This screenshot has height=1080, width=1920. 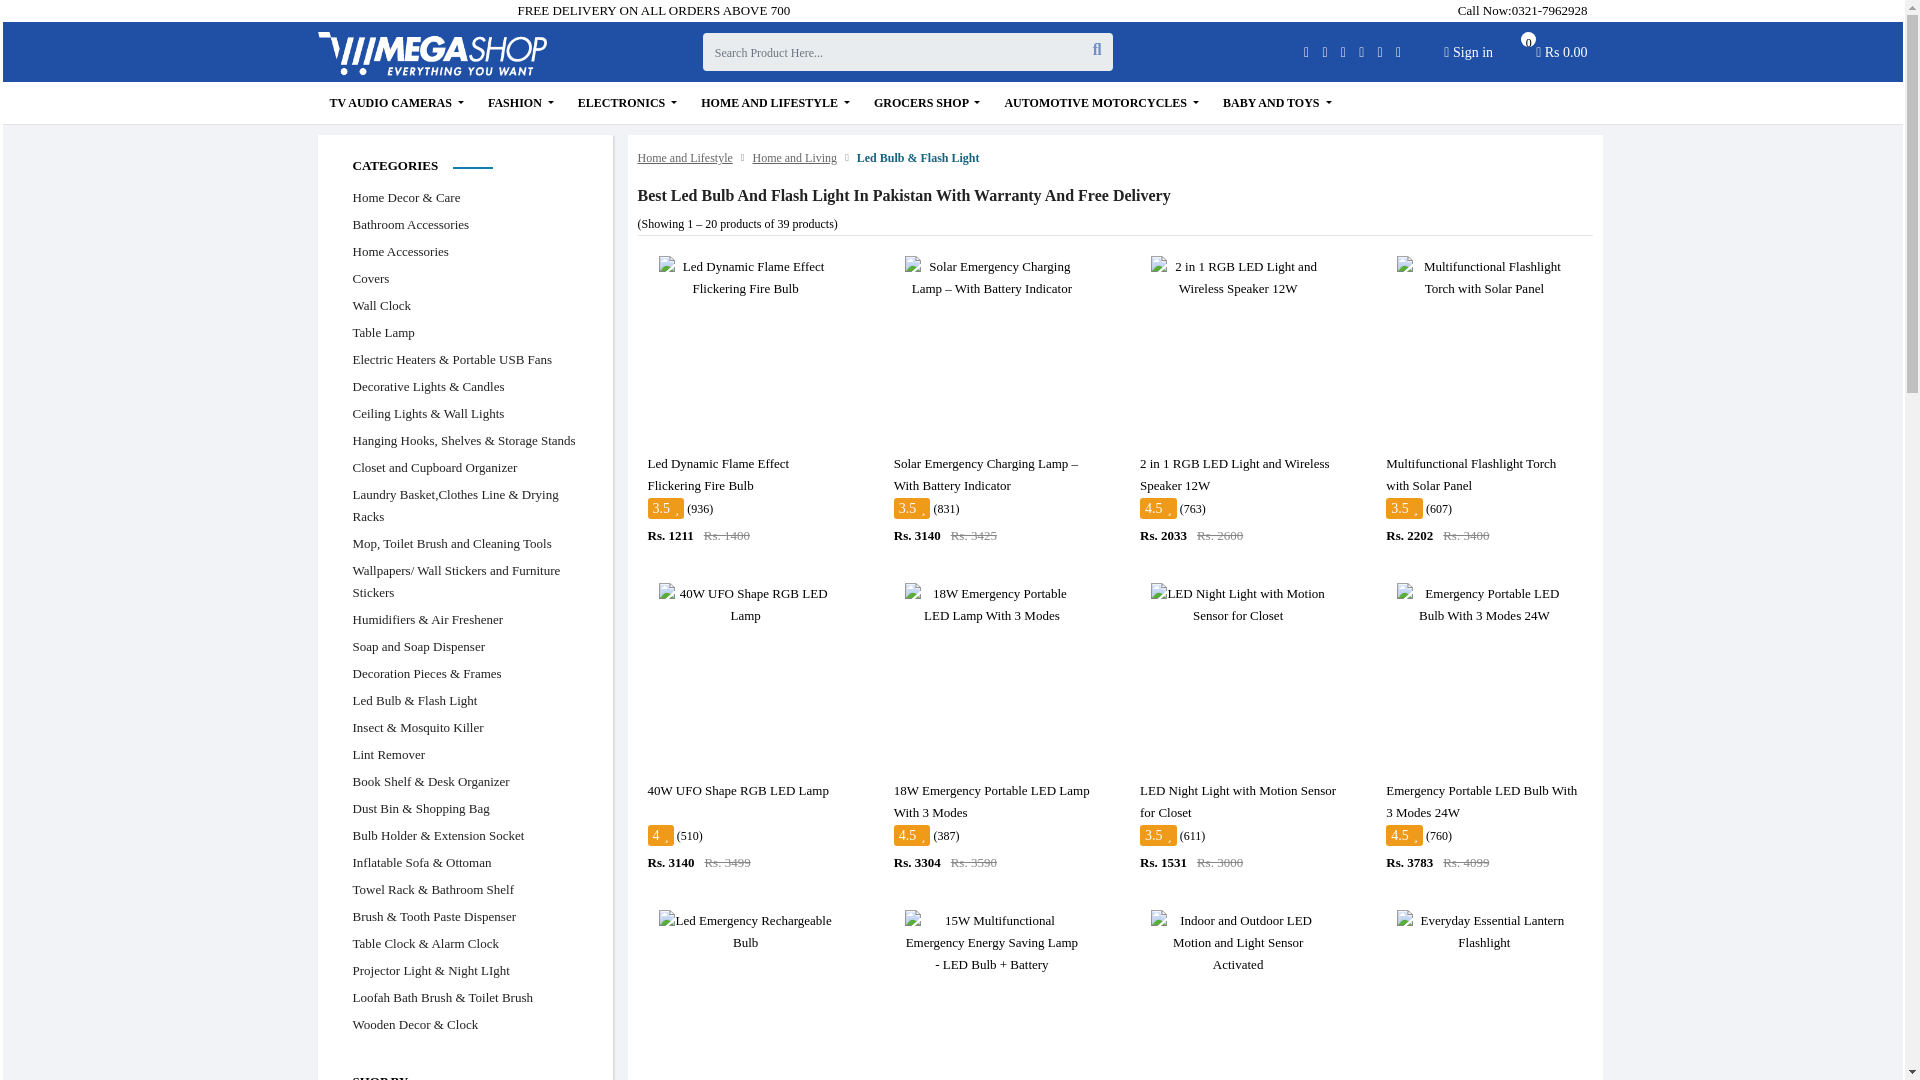 I want to click on 2 in 1 RGB LED Light and Wireless Speaker 12W, so click(x=1237, y=278).